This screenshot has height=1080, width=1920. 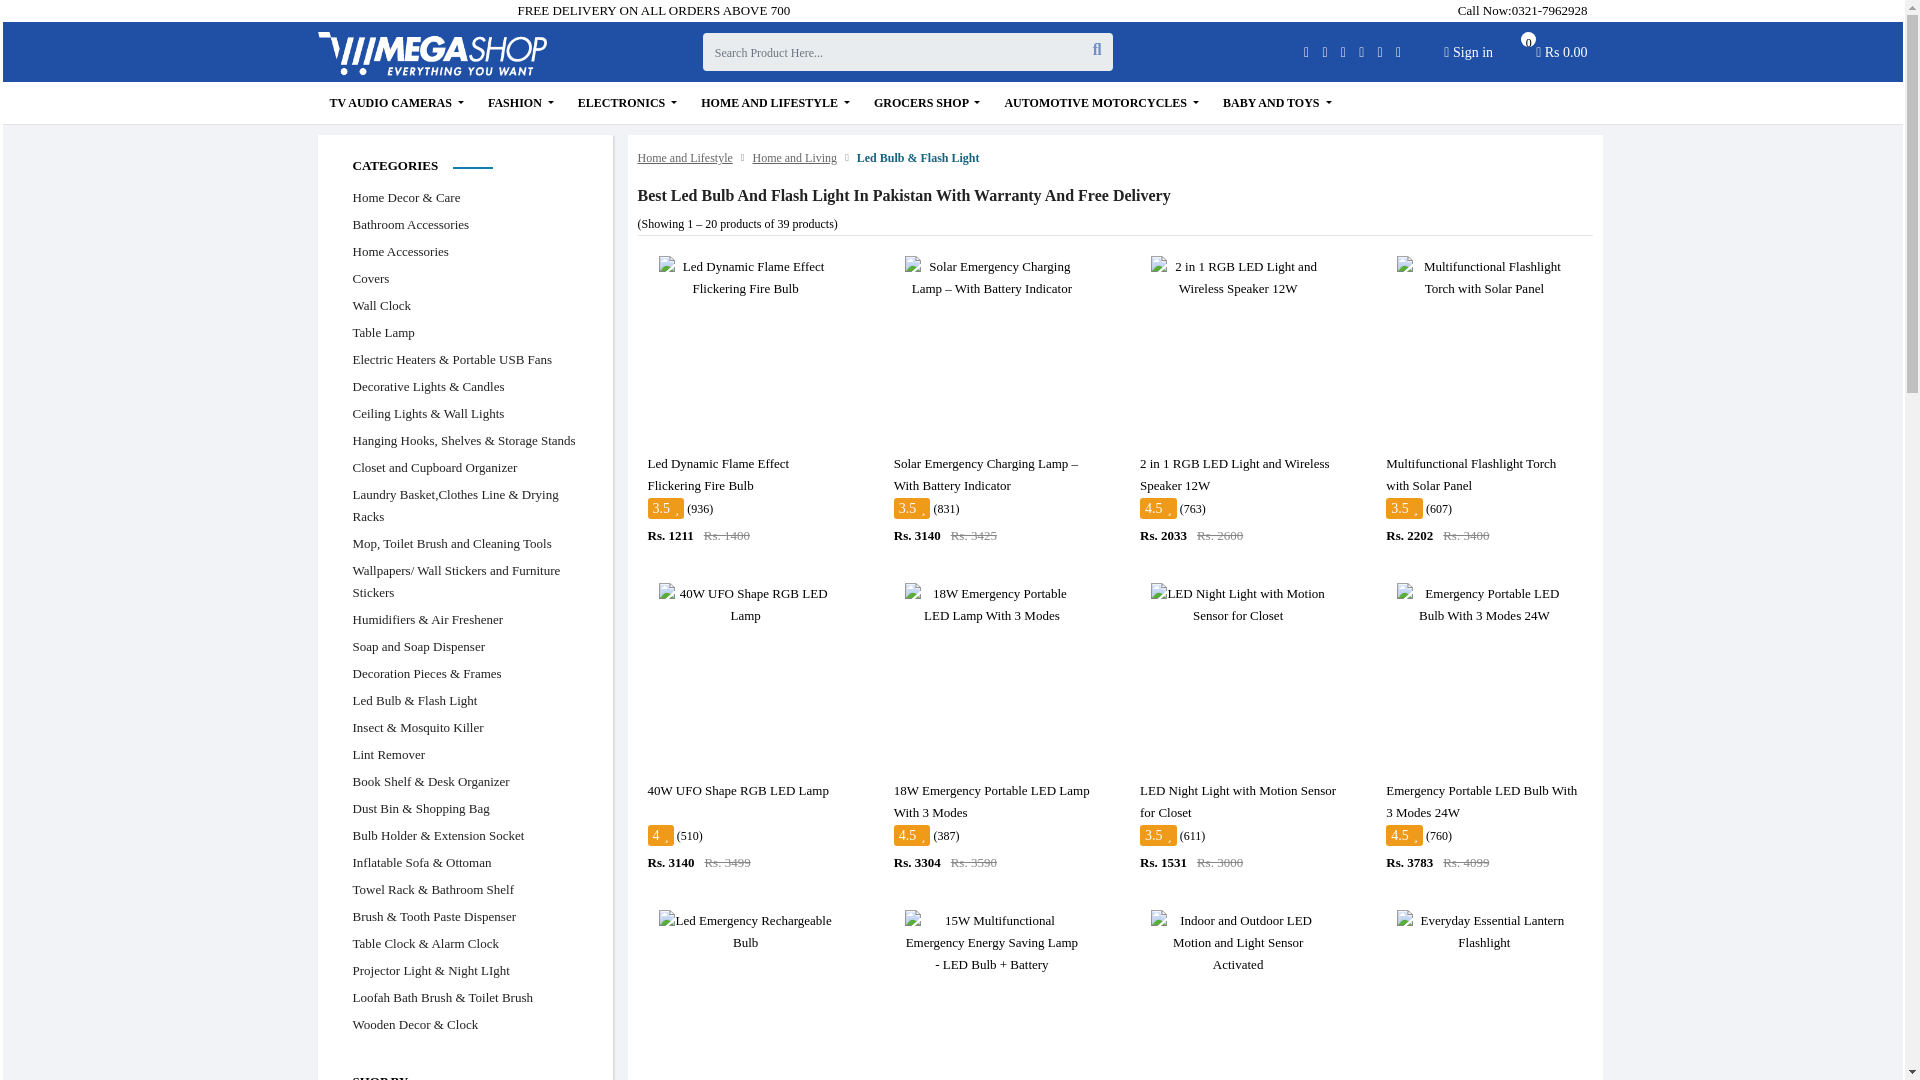 I want to click on 2 in 1 RGB LED Light and Wireless Speaker 12W, so click(x=1237, y=278).